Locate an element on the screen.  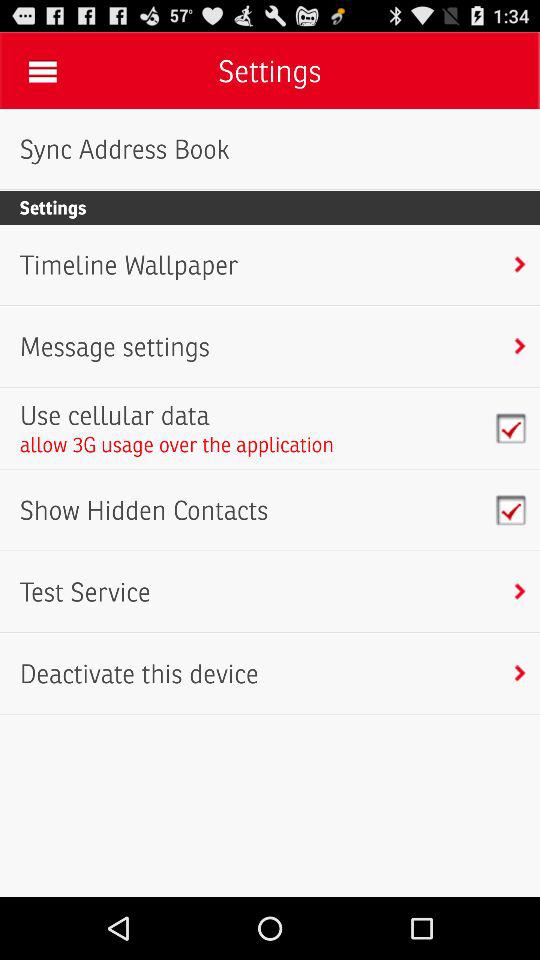
flip to sync address book app is located at coordinates (124, 149).